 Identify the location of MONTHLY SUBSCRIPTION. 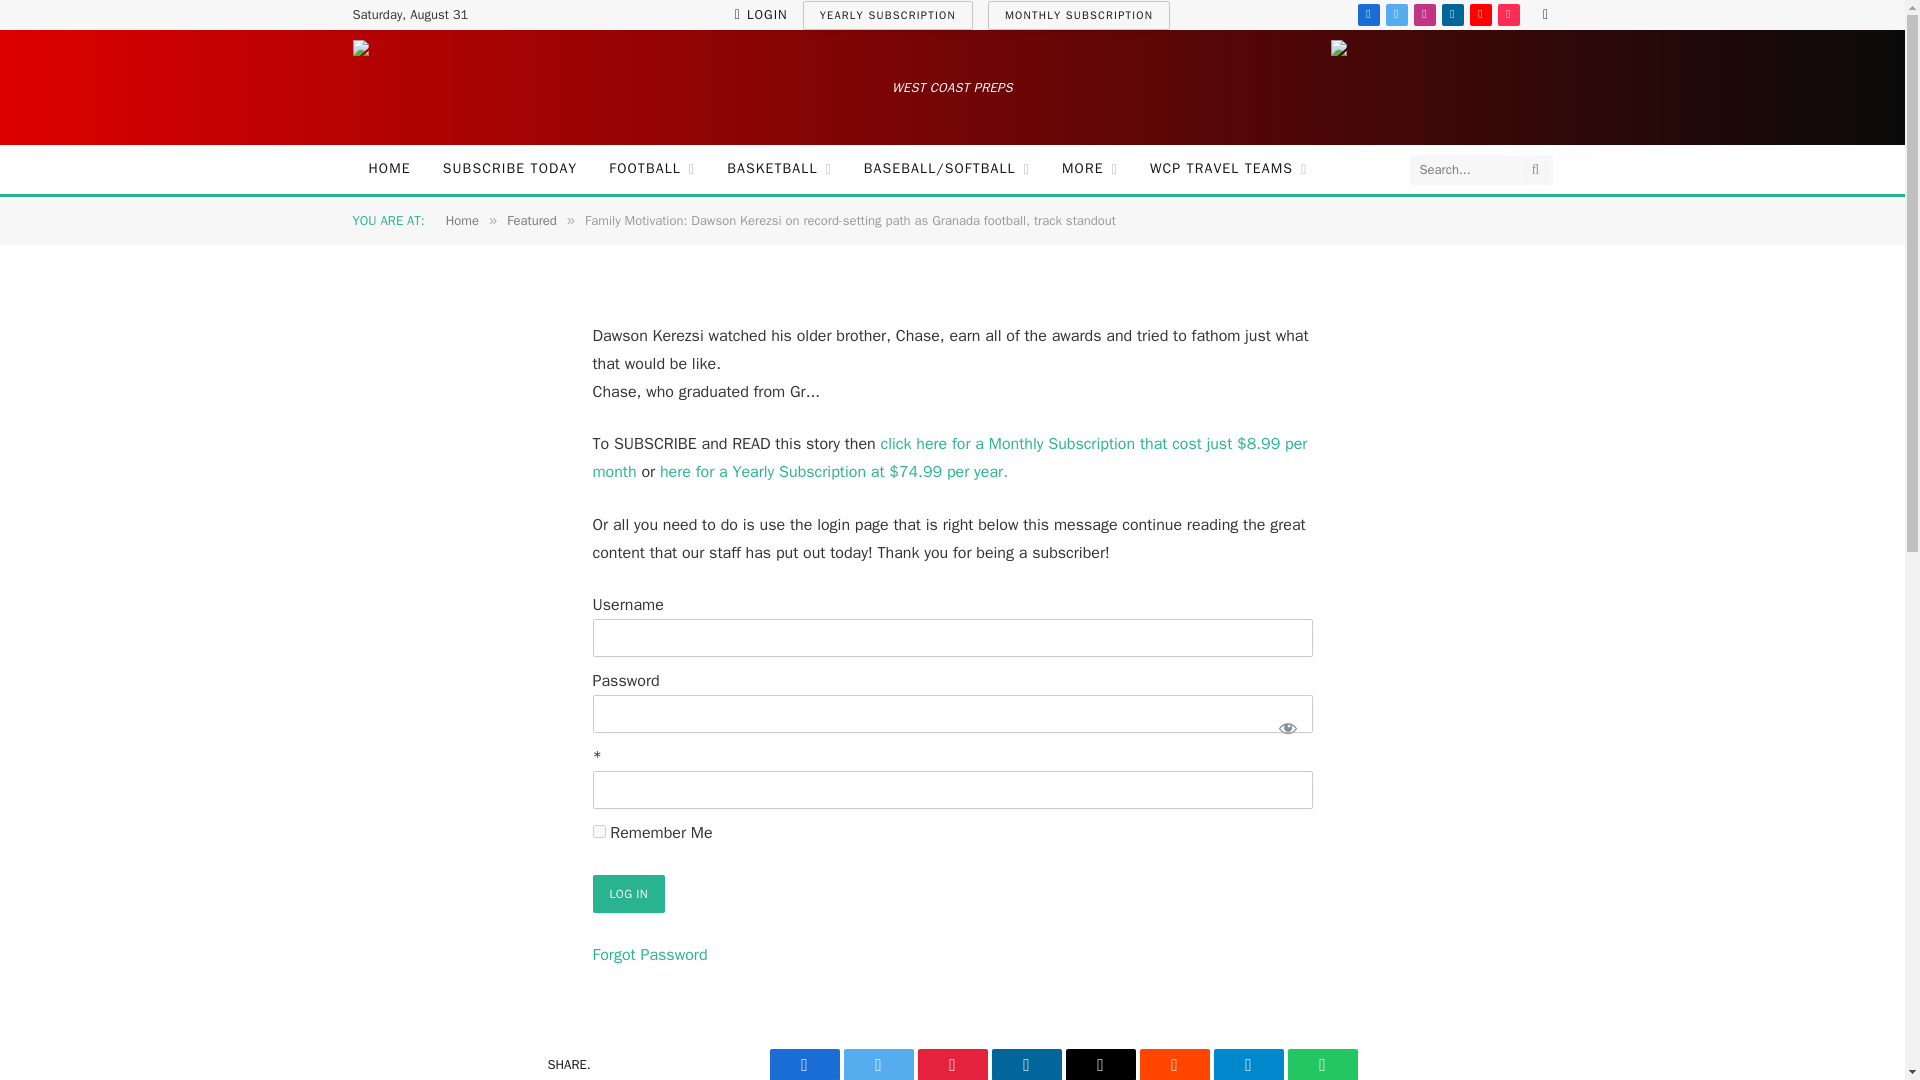
(1078, 14).